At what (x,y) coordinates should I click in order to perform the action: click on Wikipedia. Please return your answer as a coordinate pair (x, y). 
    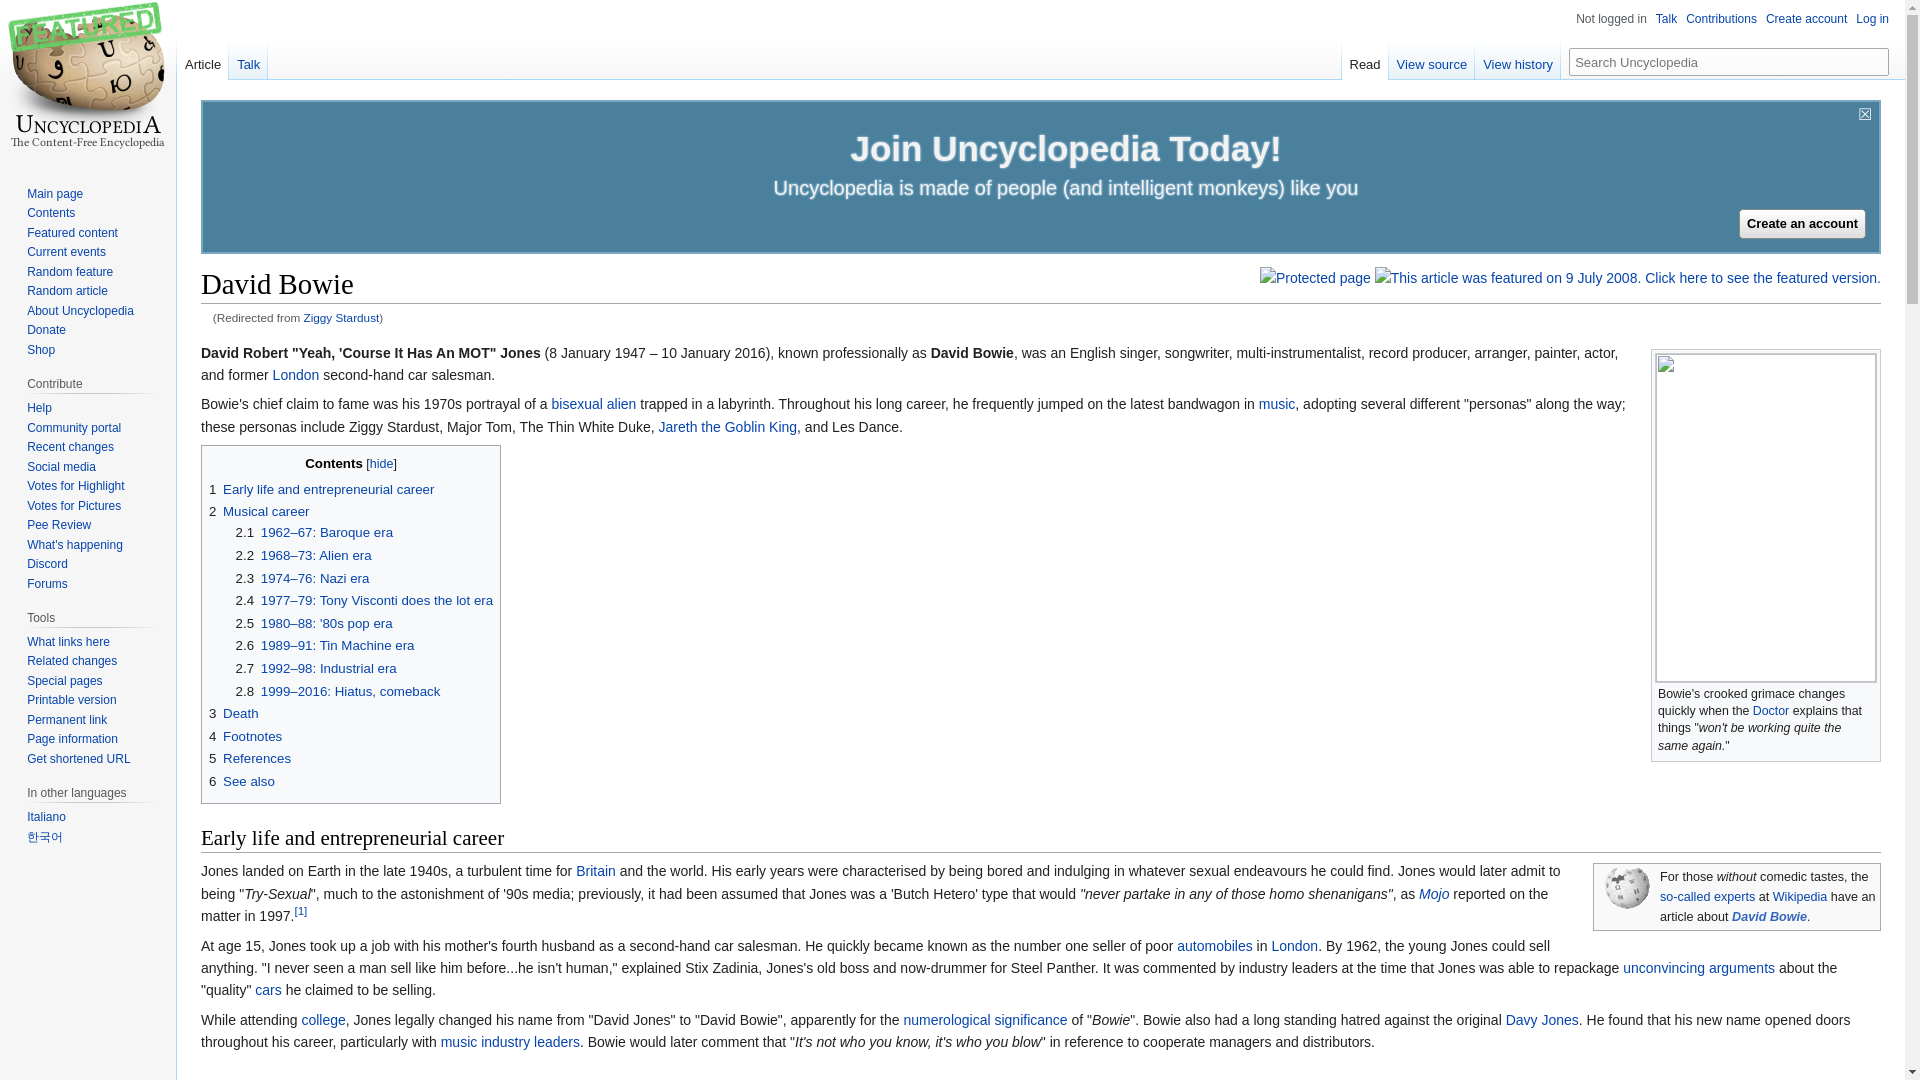
    Looking at the image, I should click on (1800, 896).